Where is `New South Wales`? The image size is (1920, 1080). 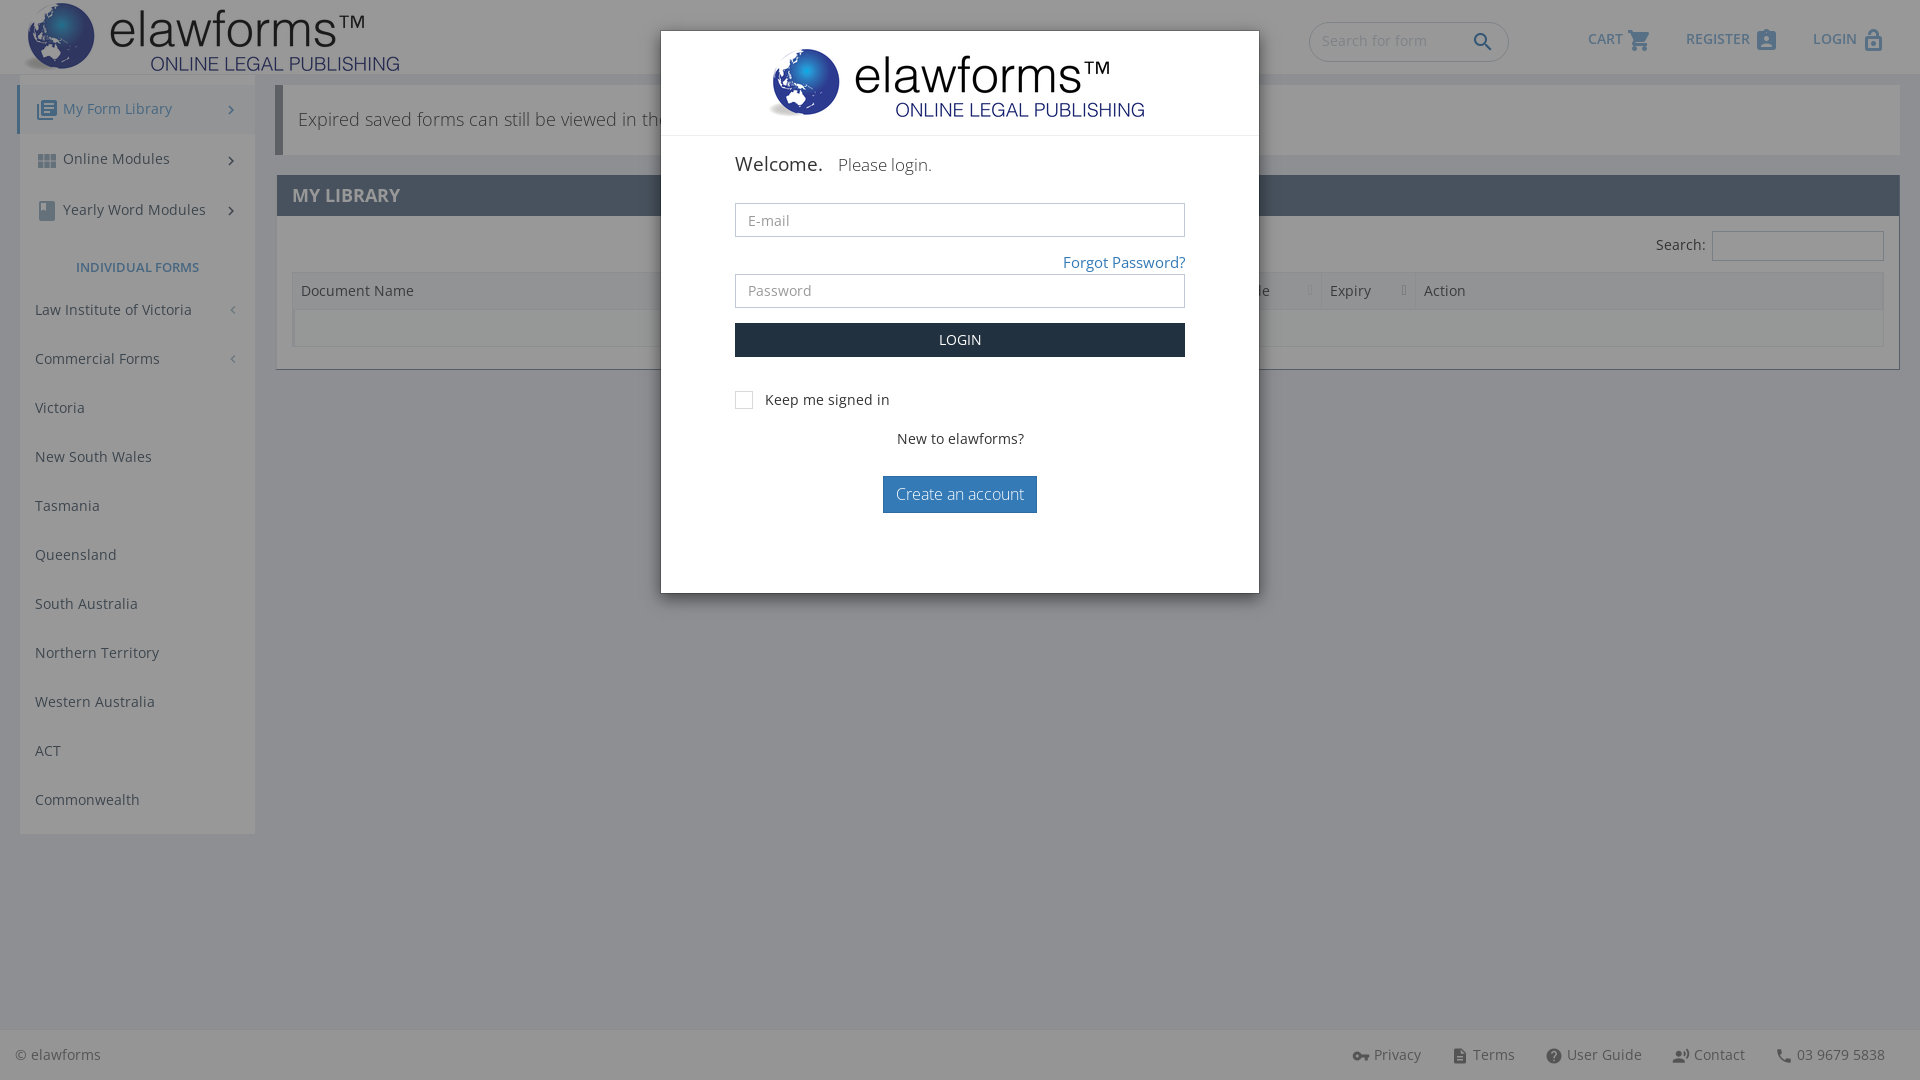 New South Wales is located at coordinates (138, 457).